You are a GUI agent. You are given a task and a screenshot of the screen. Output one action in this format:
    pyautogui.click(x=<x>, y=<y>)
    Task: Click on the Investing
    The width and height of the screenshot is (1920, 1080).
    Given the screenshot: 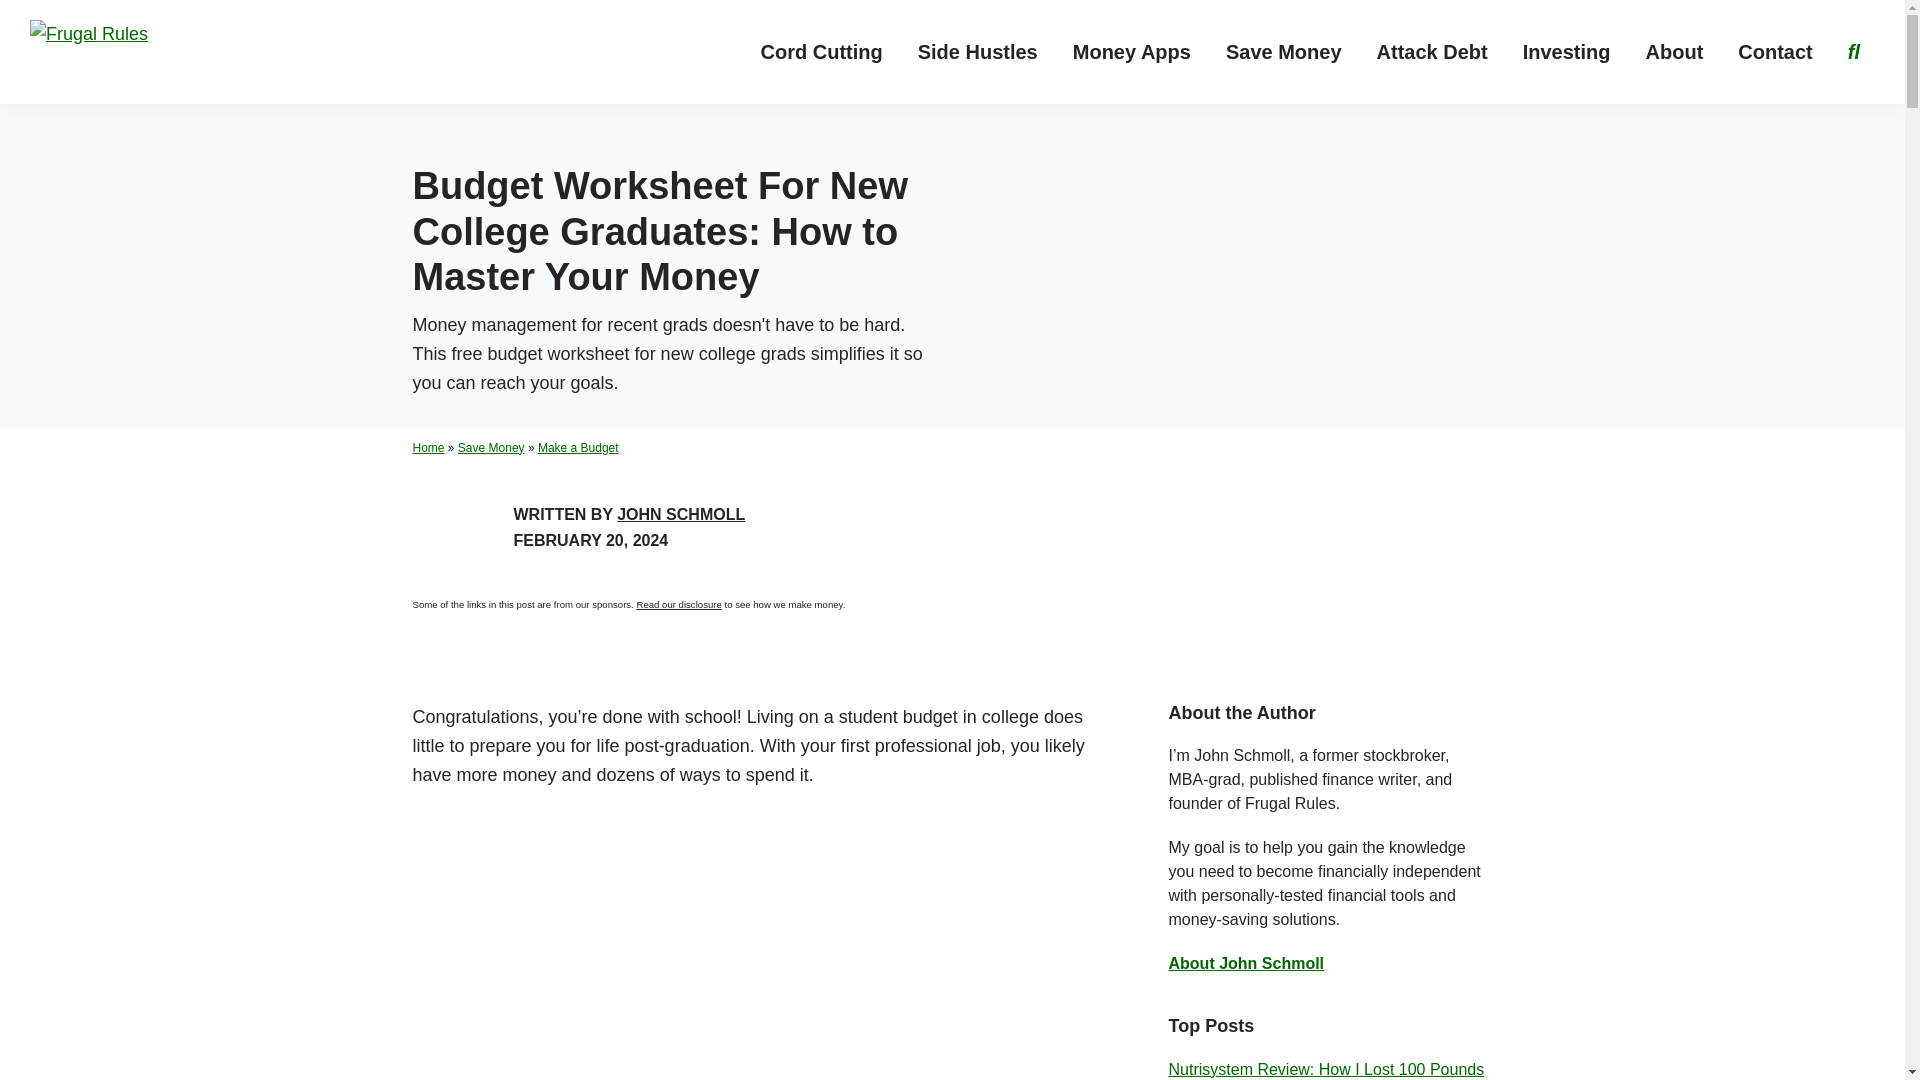 What is the action you would take?
    pyautogui.click(x=1566, y=52)
    